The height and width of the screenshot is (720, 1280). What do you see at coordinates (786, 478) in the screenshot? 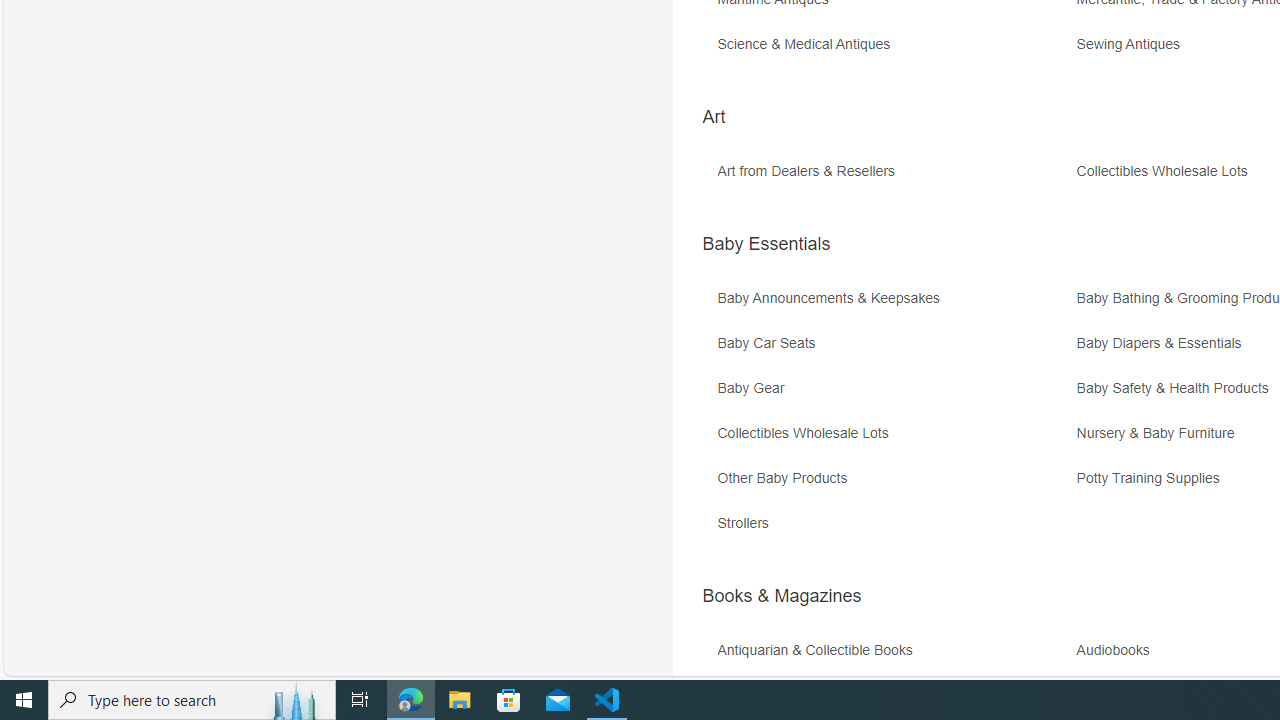
I see `Other Baby Products` at bounding box center [786, 478].